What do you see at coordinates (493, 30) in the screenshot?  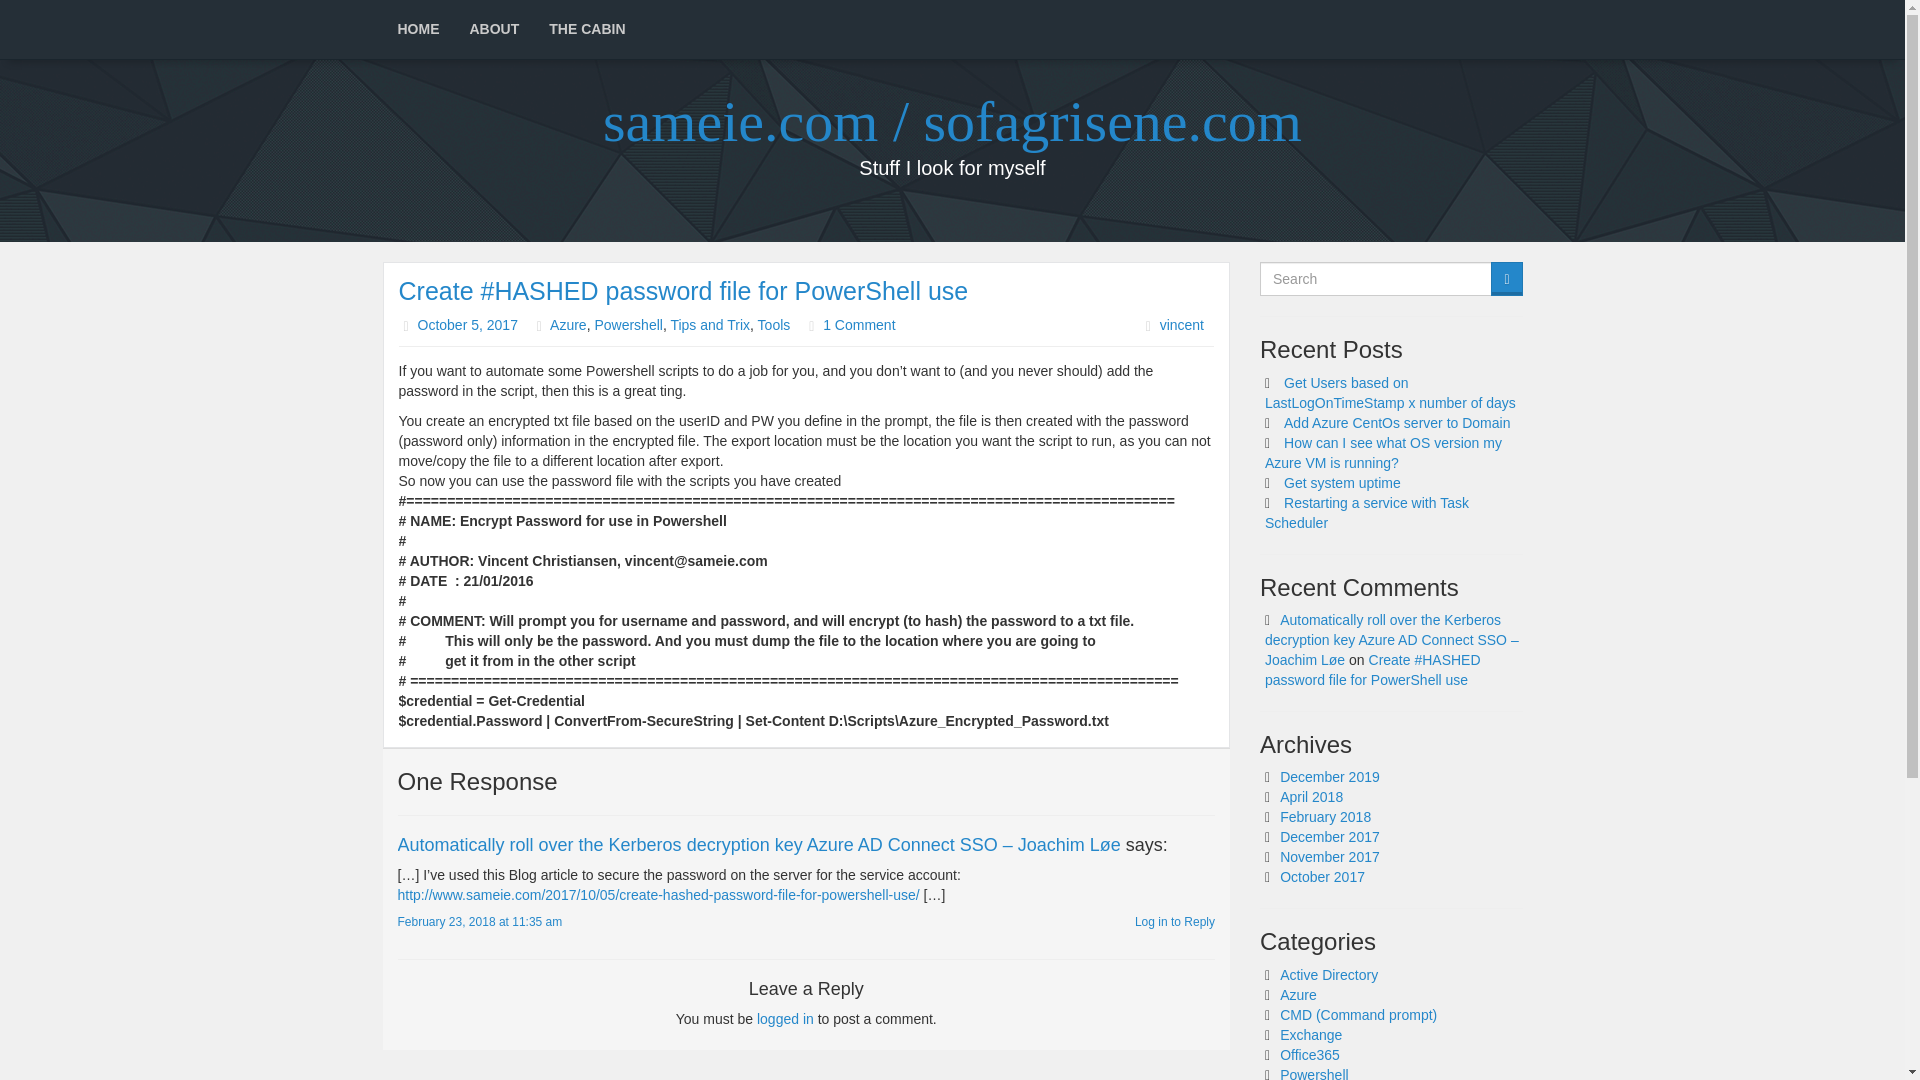 I see `ABOUT` at bounding box center [493, 30].